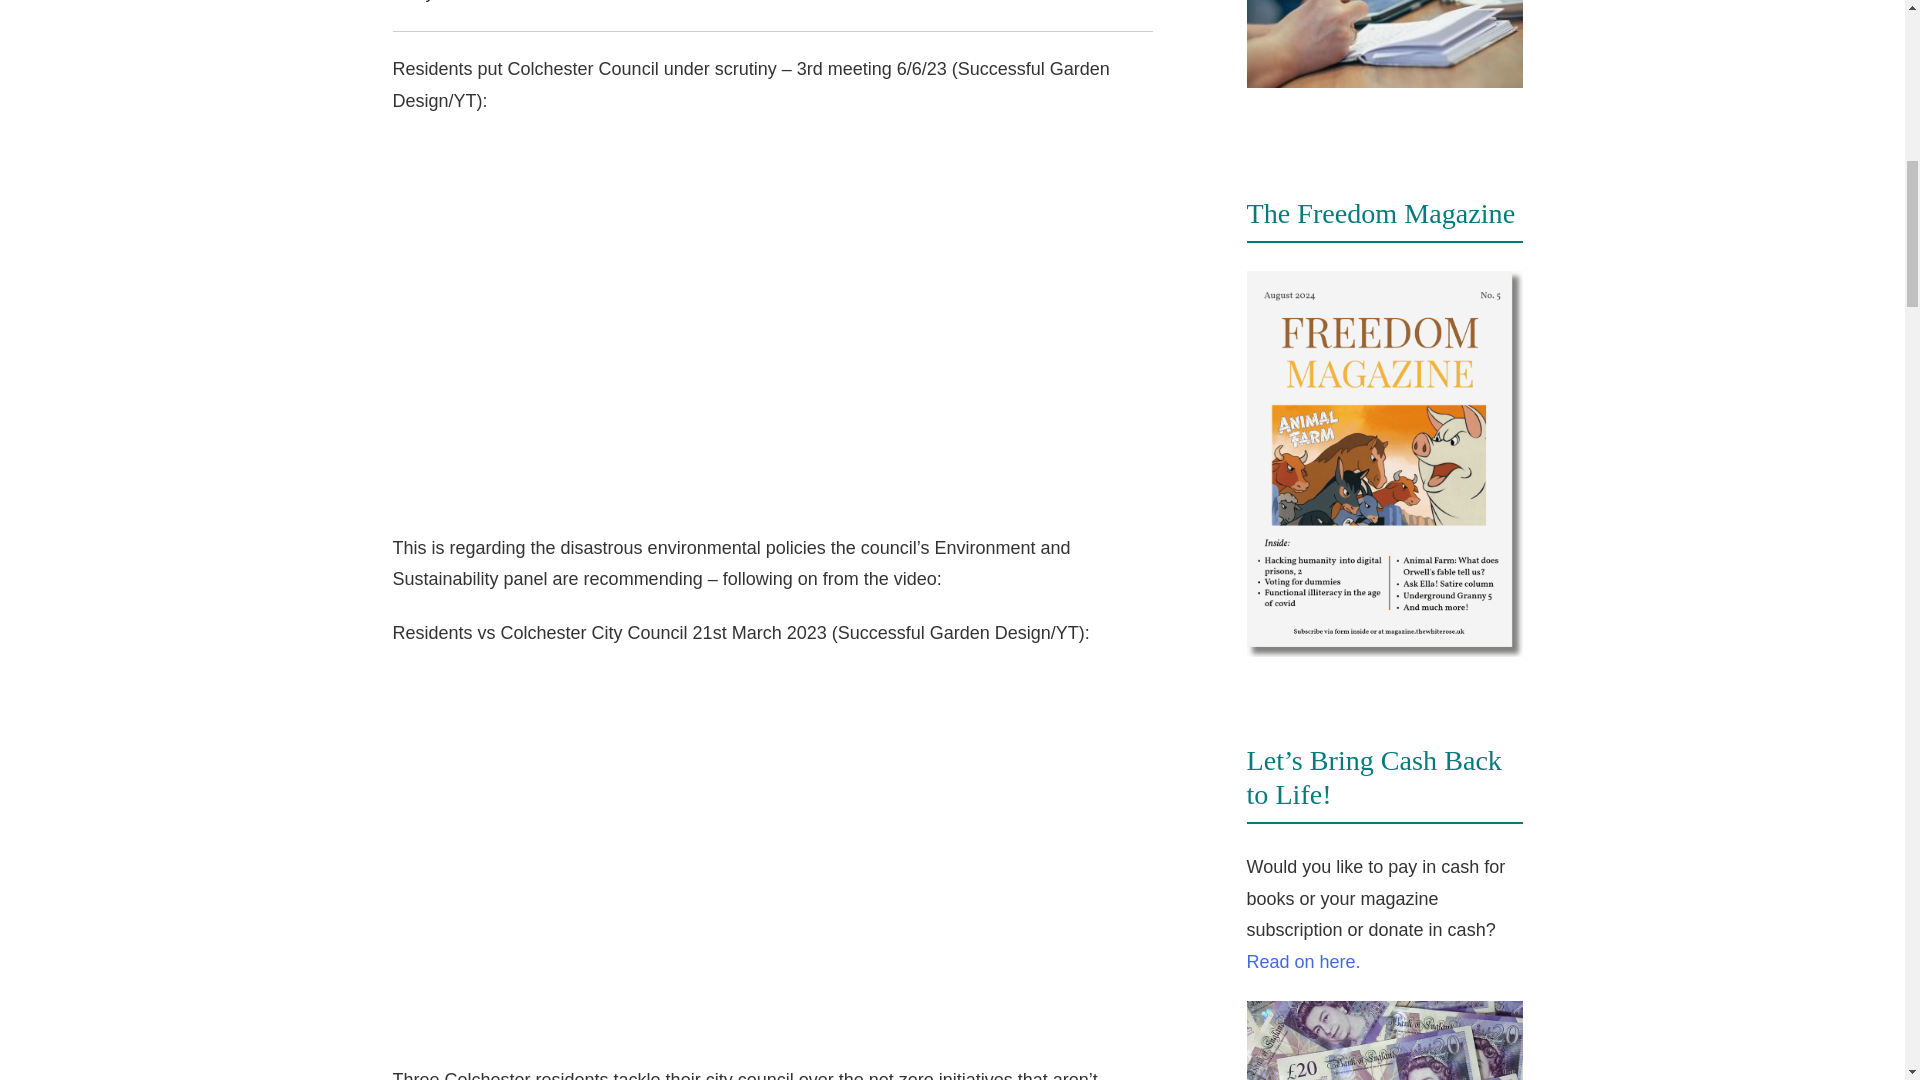  Describe the element at coordinates (1302, 962) in the screenshot. I see `Read on here.` at that location.